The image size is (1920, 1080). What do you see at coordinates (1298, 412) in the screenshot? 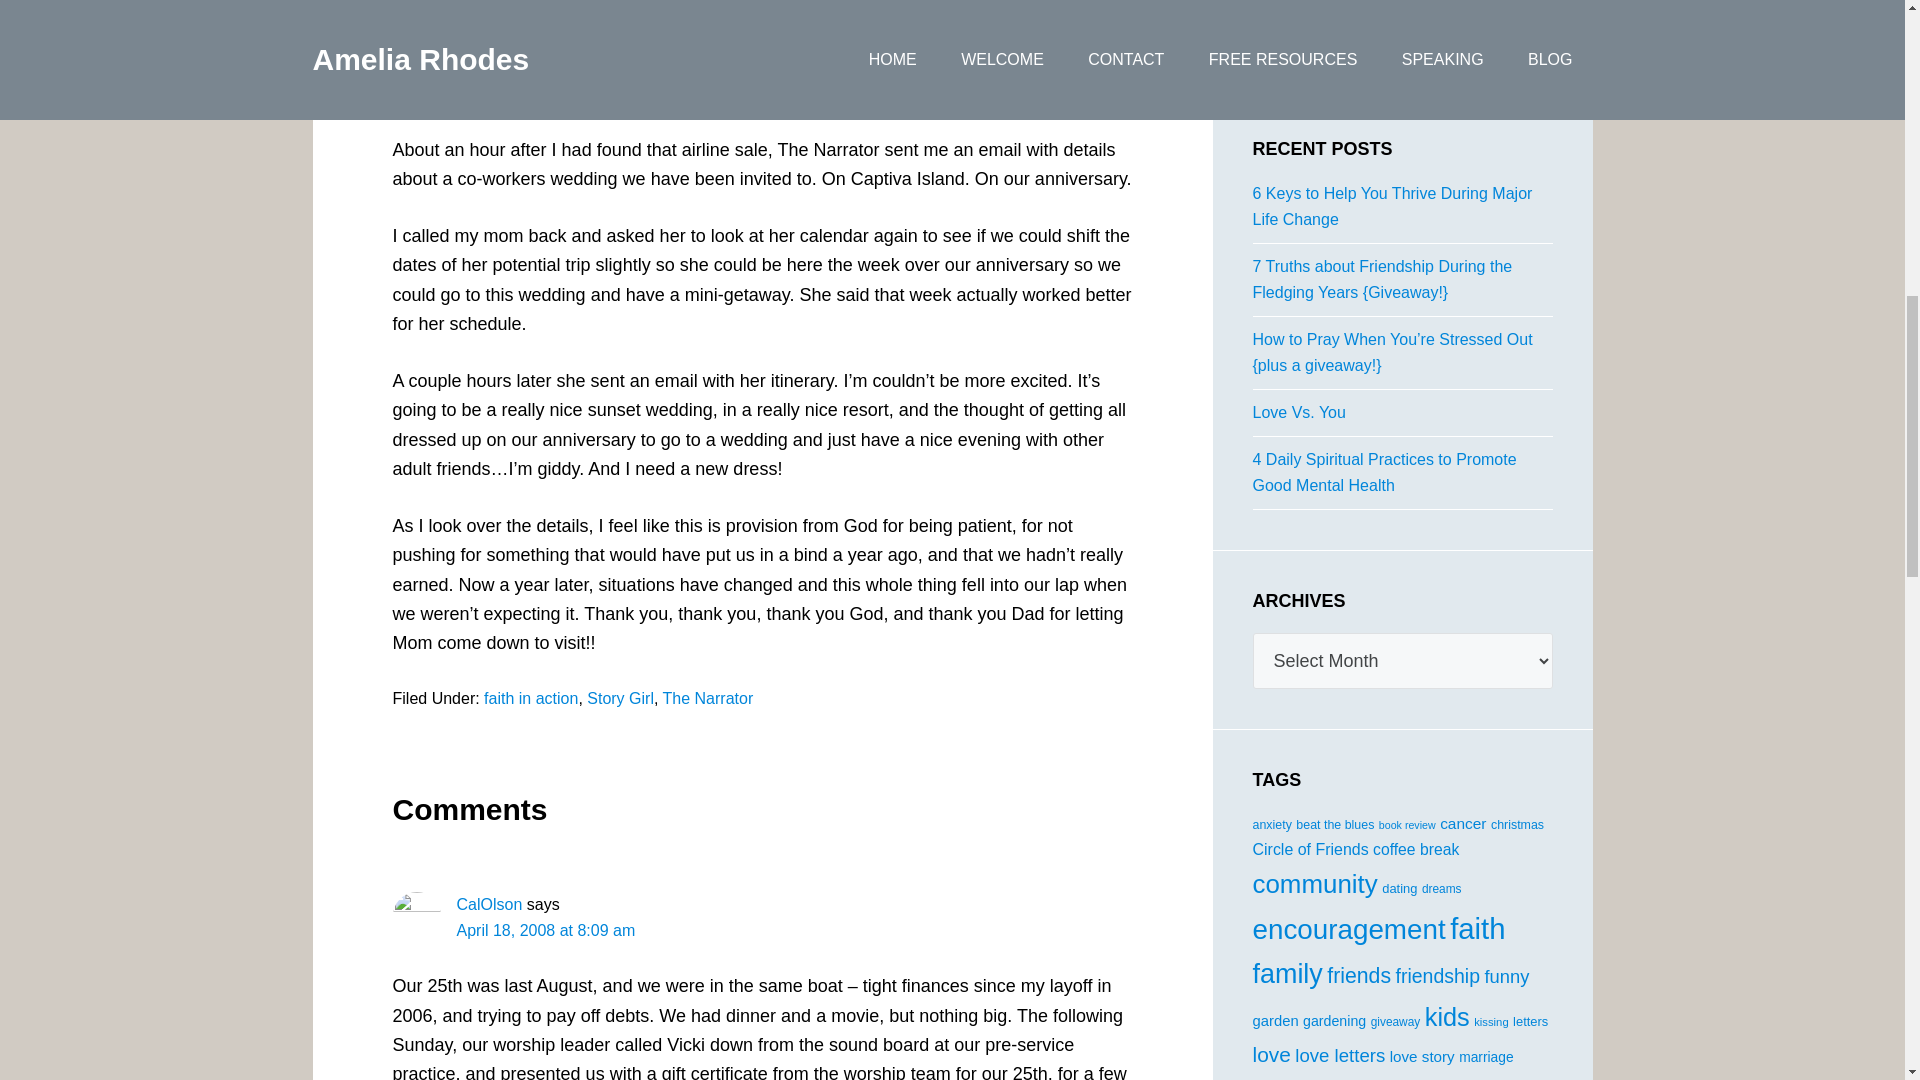
I see `Love Vs. You` at bounding box center [1298, 412].